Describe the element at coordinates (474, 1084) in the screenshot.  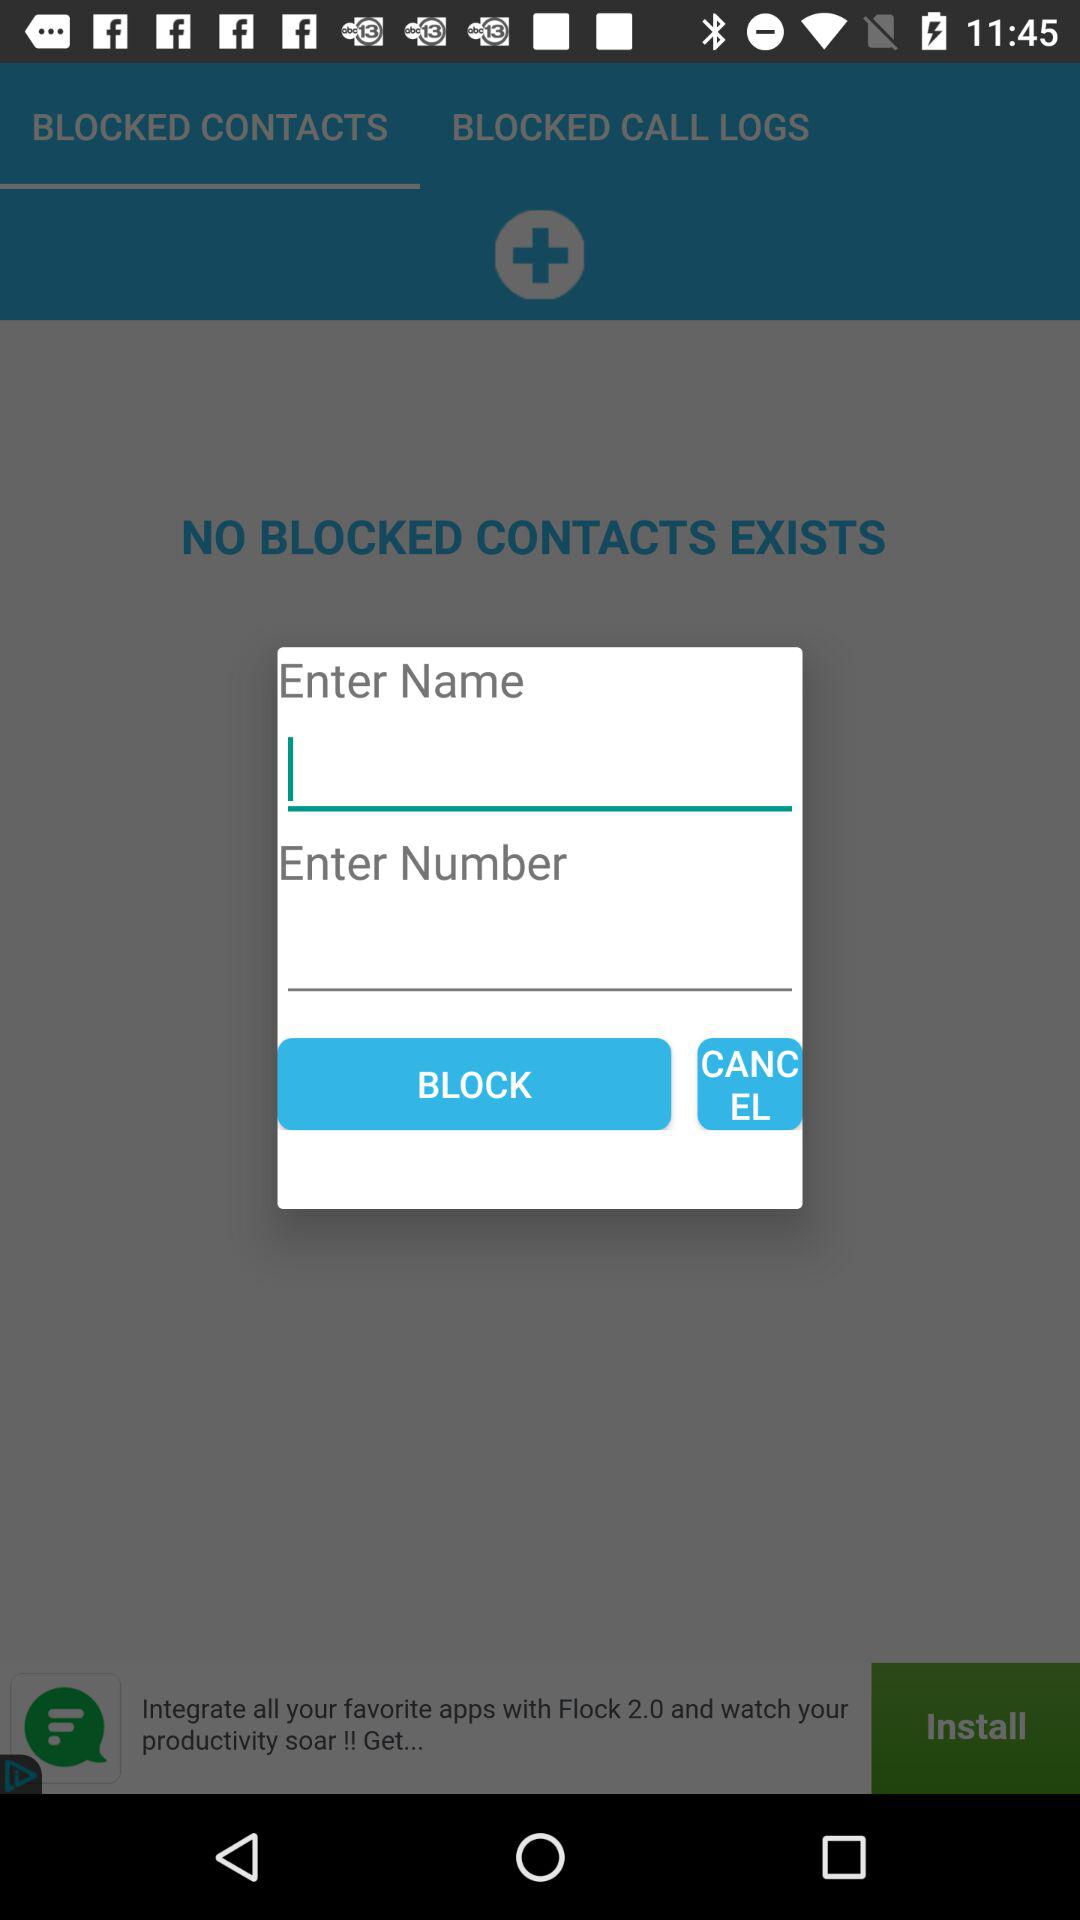
I see `tap block` at that location.